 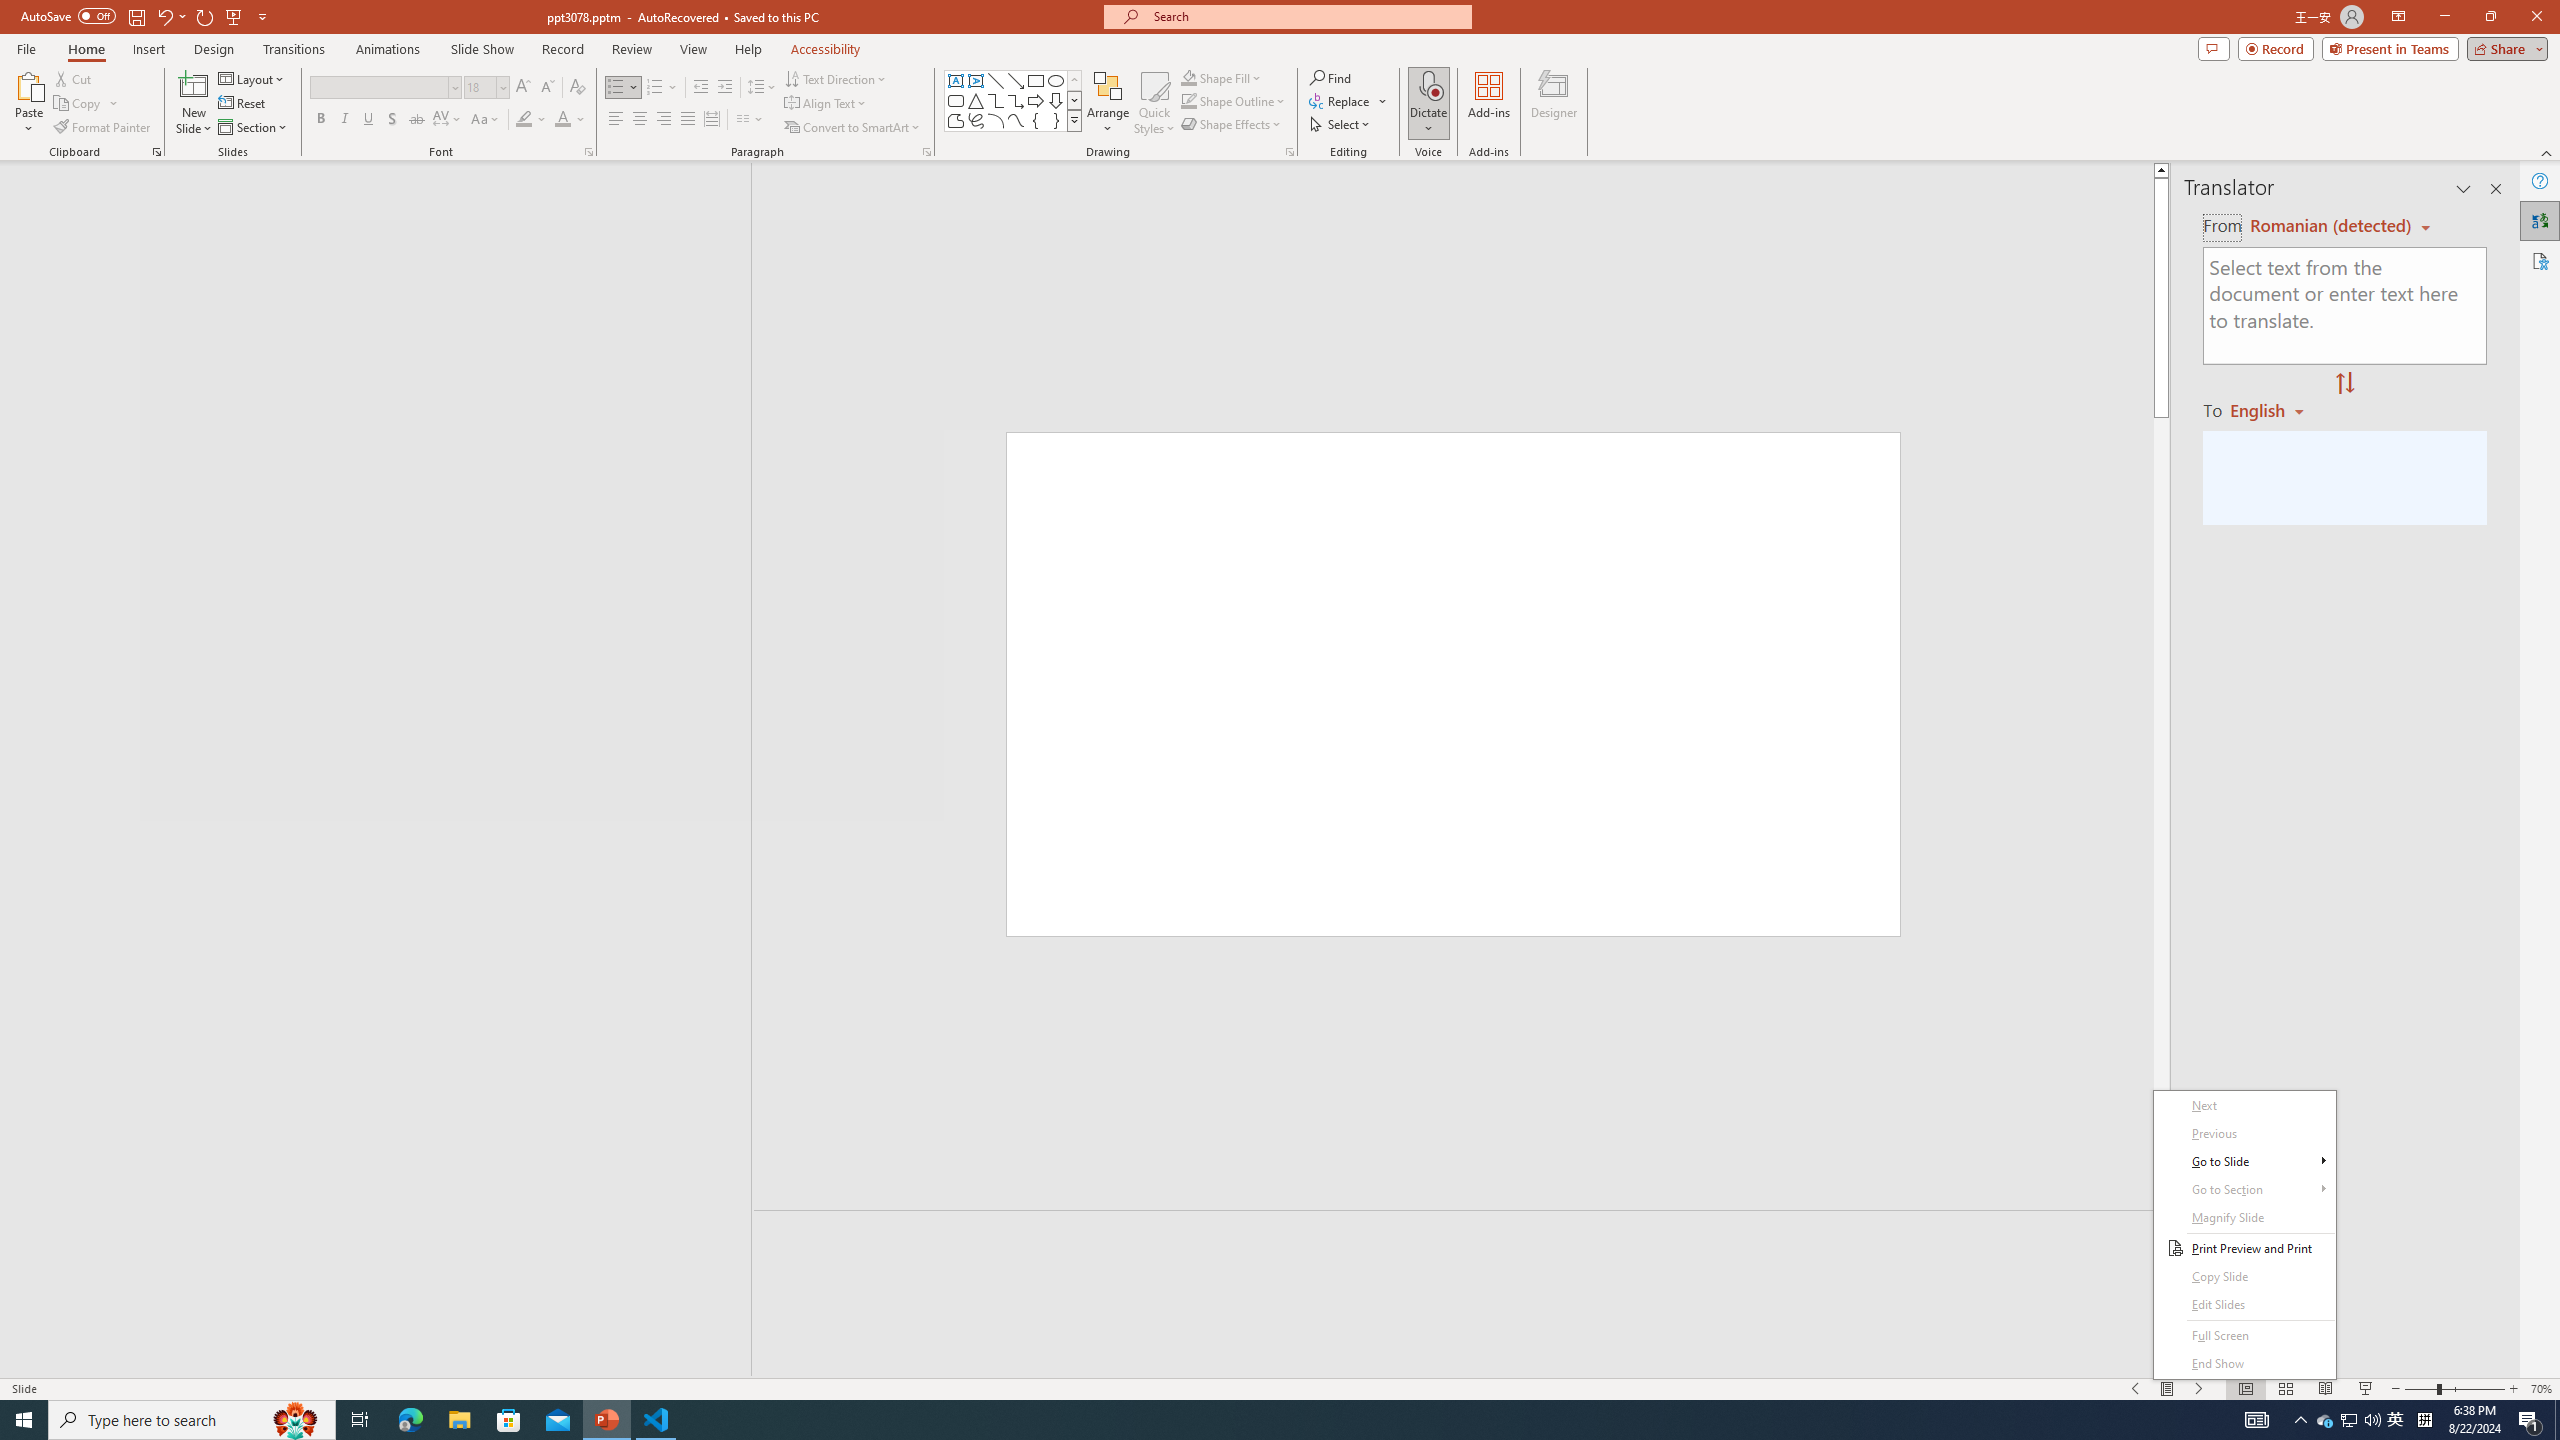 What do you see at coordinates (2244, 1190) in the screenshot?
I see `Go to Section` at bounding box center [2244, 1190].